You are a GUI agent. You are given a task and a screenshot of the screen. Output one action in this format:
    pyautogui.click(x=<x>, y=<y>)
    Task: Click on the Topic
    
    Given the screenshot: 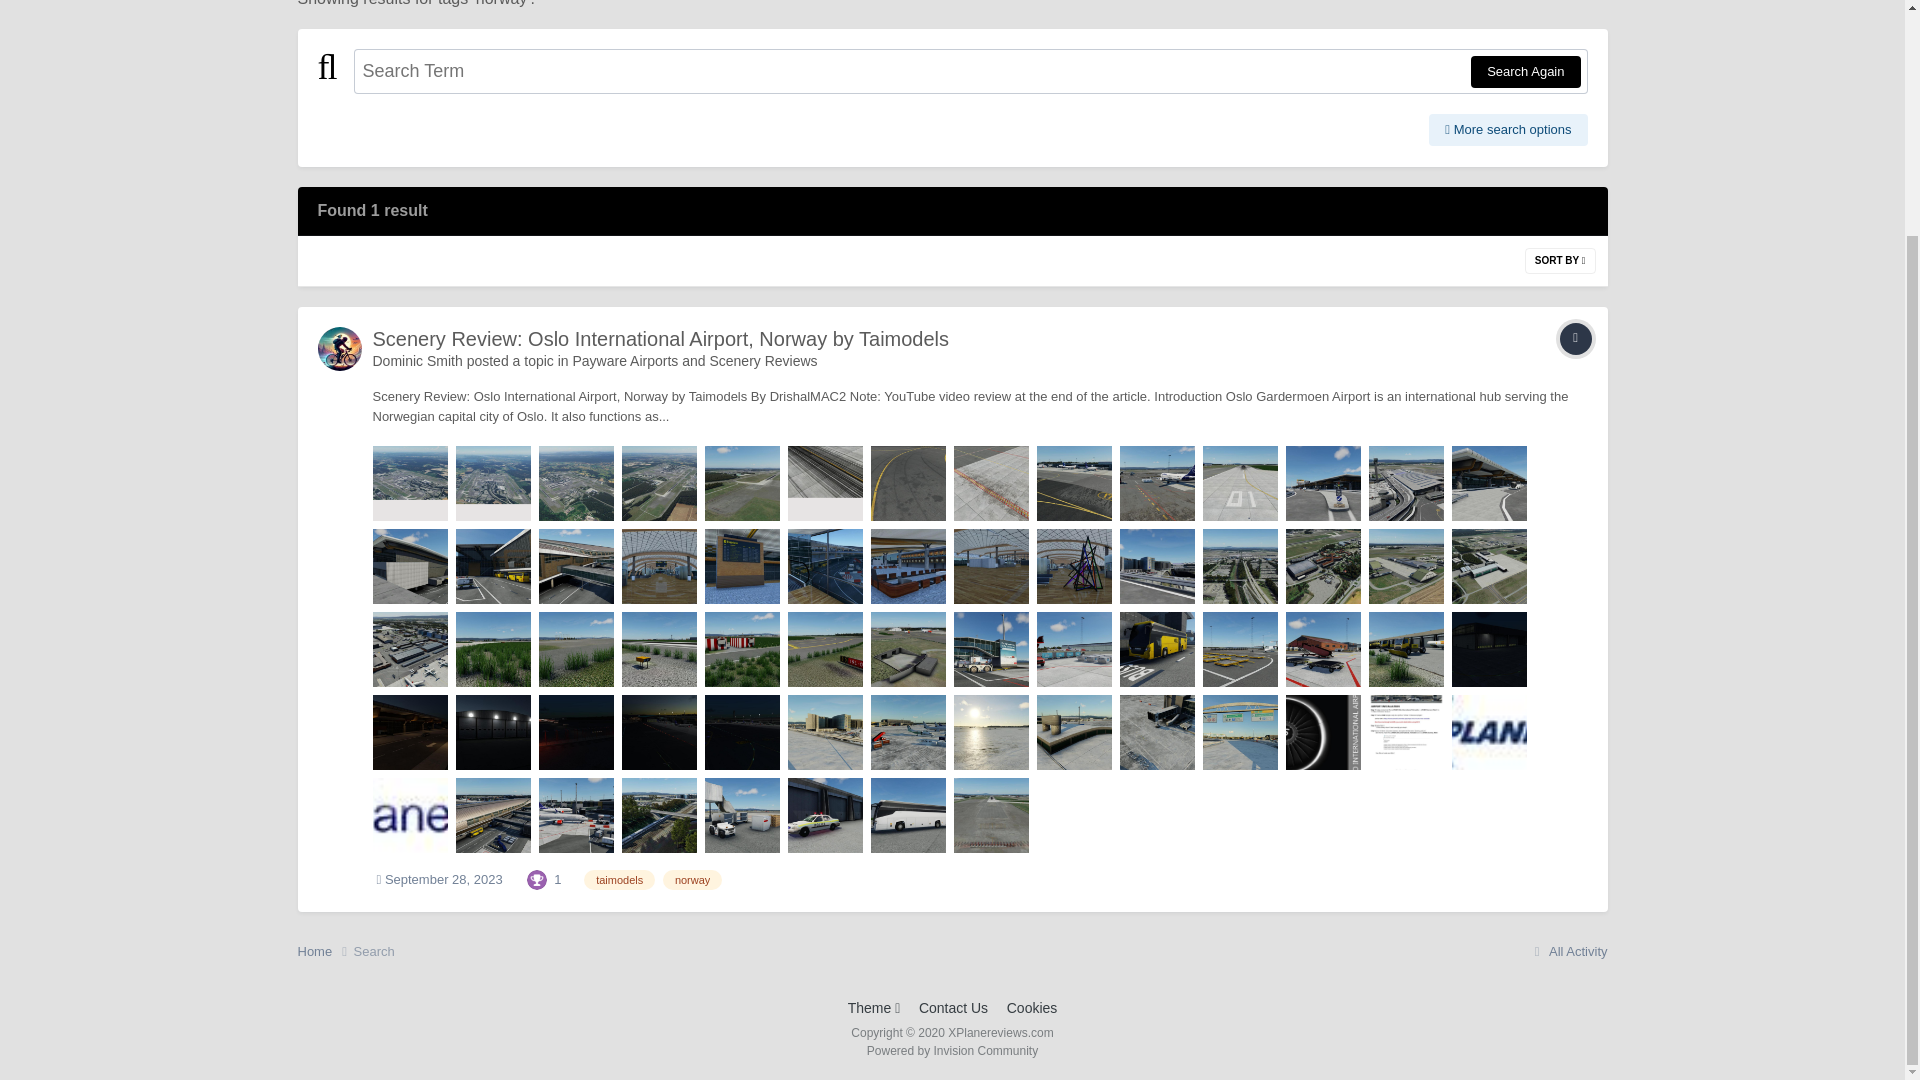 What is the action you would take?
    pyautogui.click(x=1575, y=338)
    